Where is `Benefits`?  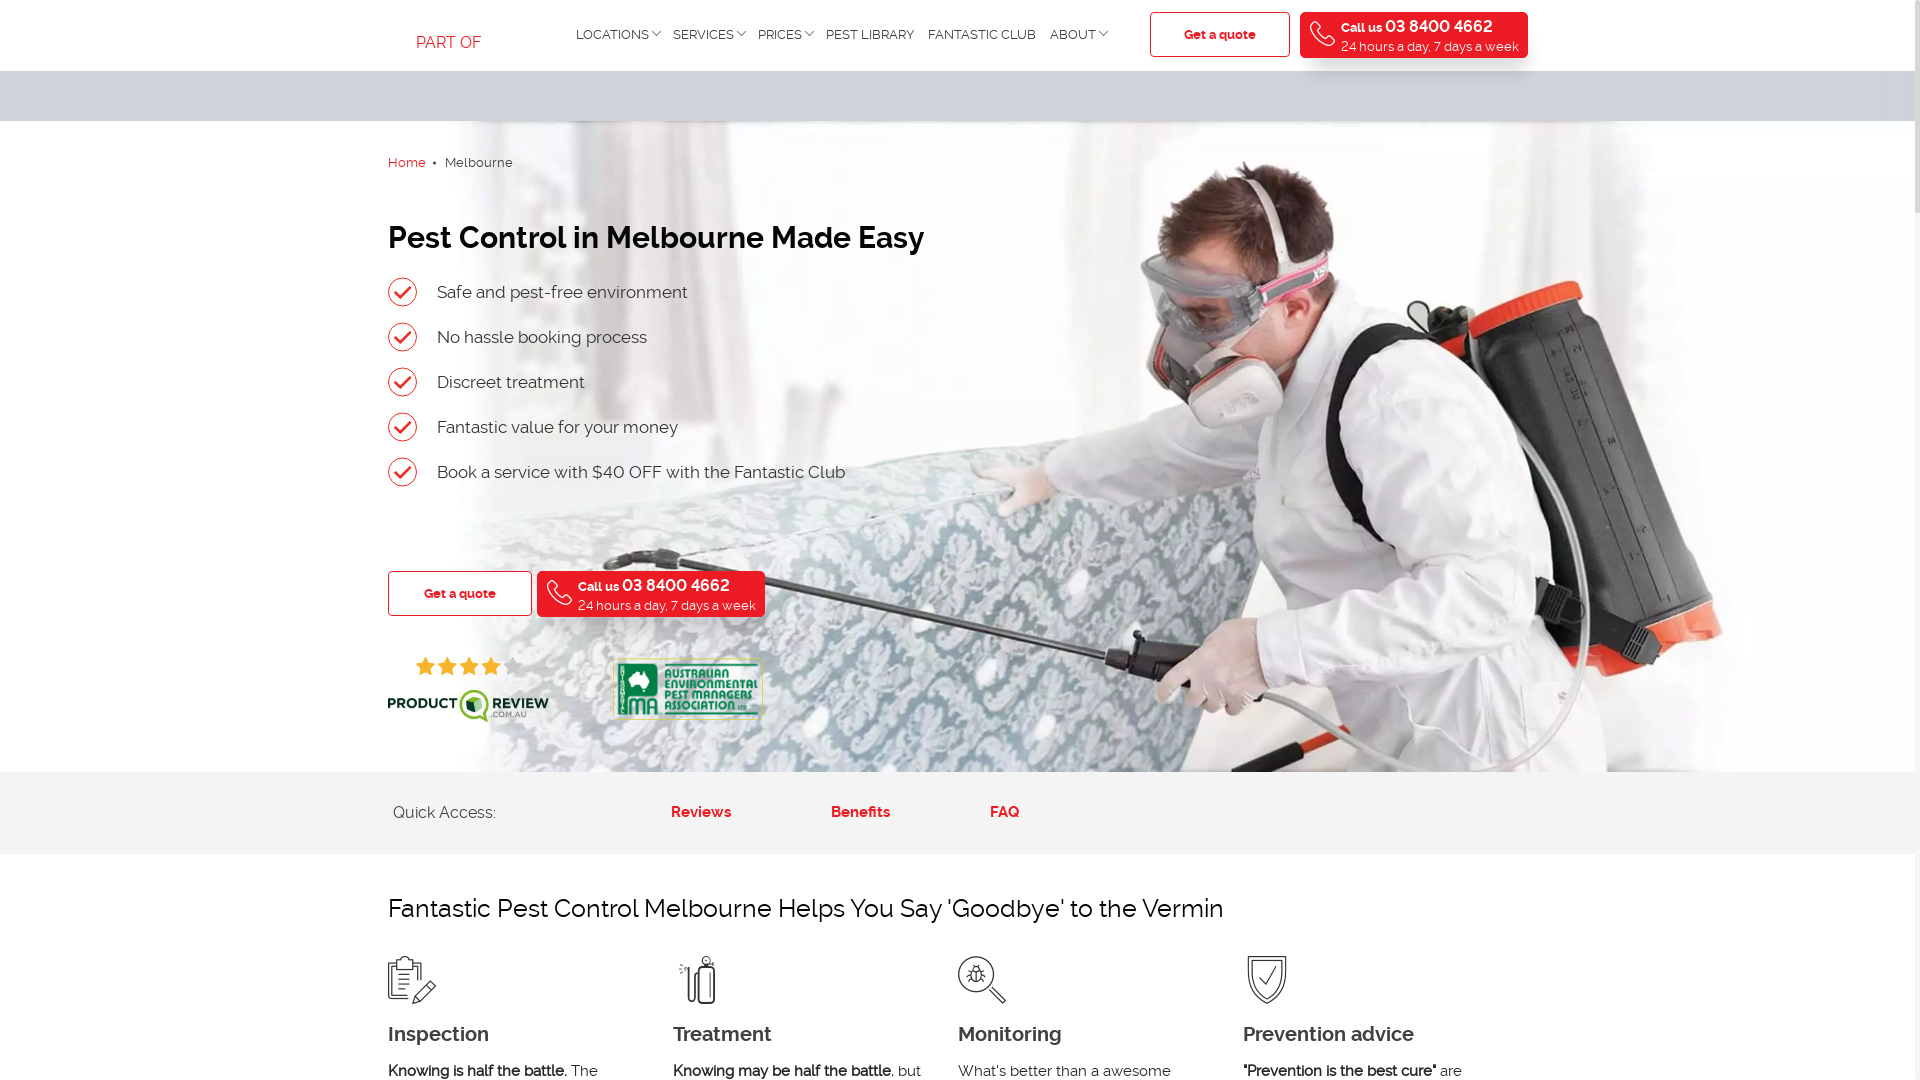
Benefits is located at coordinates (860, 812).